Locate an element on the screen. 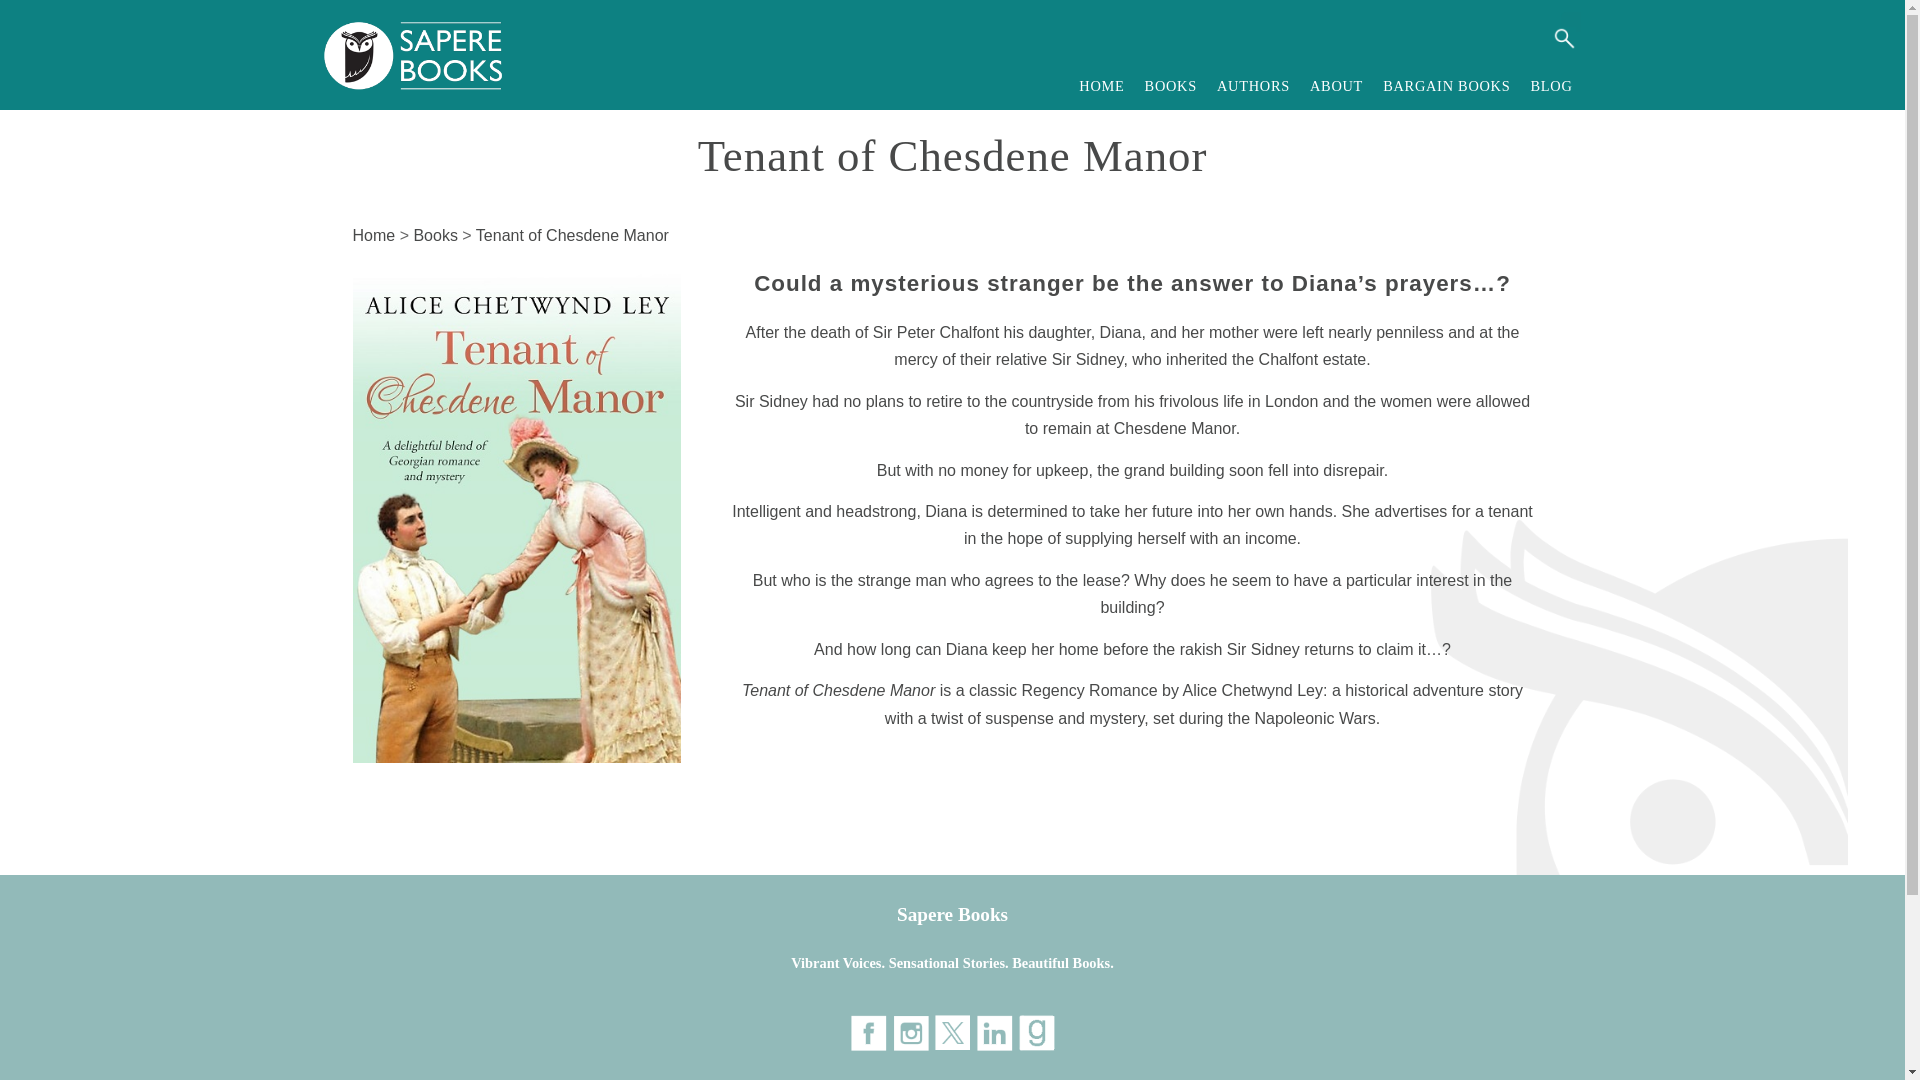  Books is located at coordinates (434, 235).